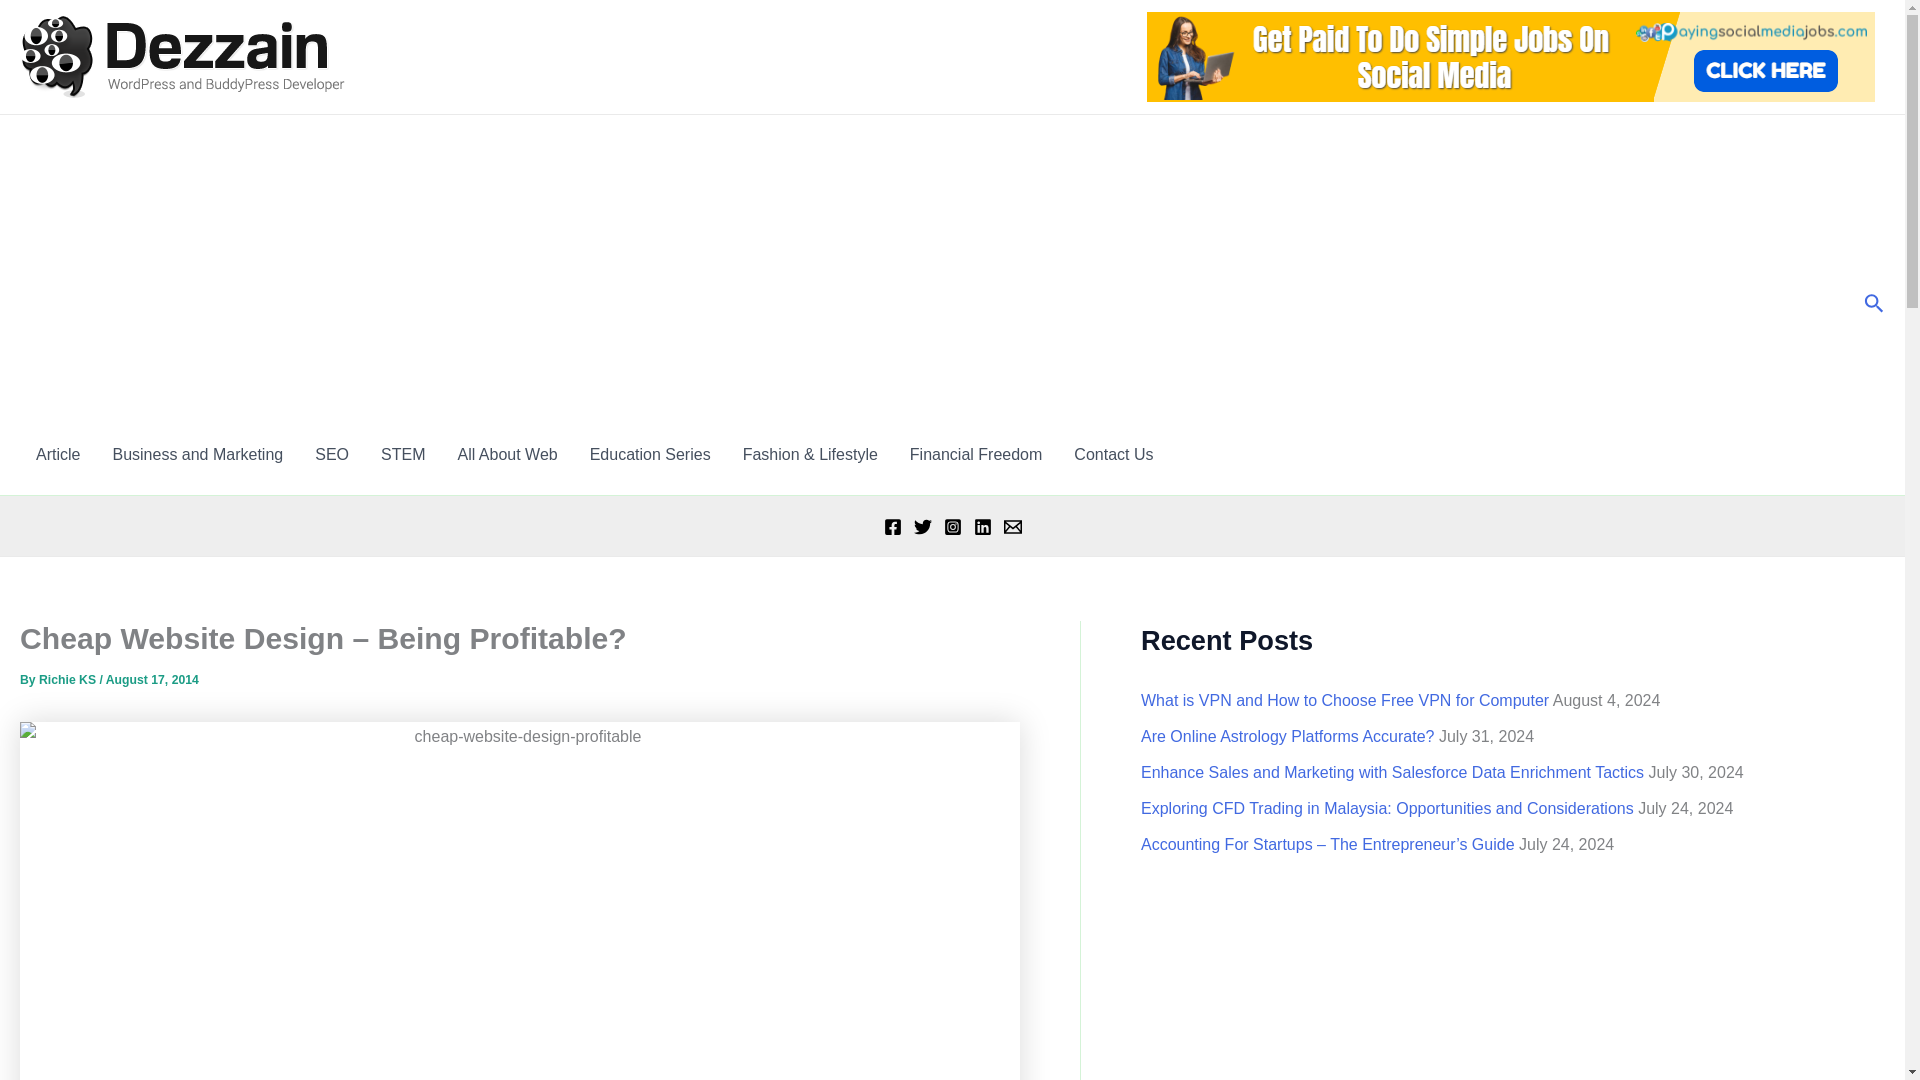 This screenshot has width=1920, height=1080. Describe the element at coordinates (1113, 454) in the screenshot. I see `any inquiries?` at that location.